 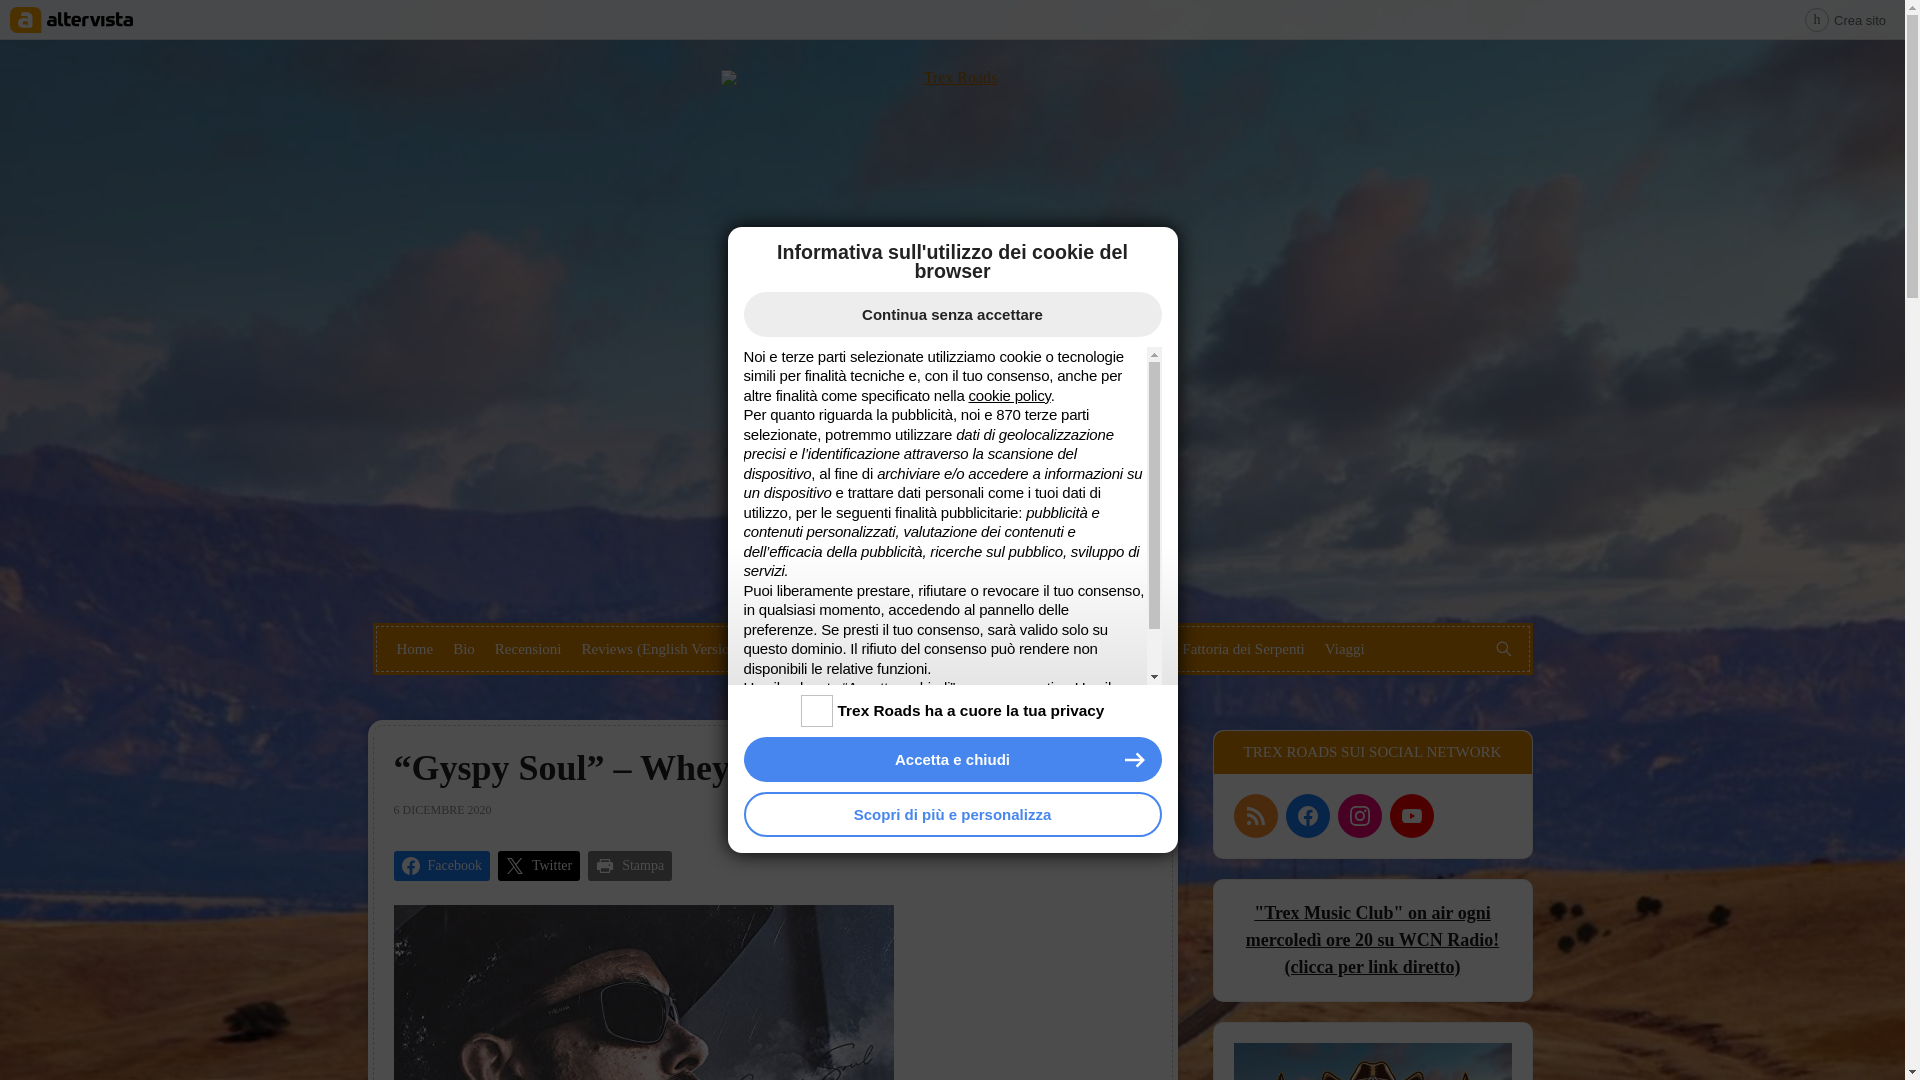 I want to click on Facebook, so click(x=1308, y=816).